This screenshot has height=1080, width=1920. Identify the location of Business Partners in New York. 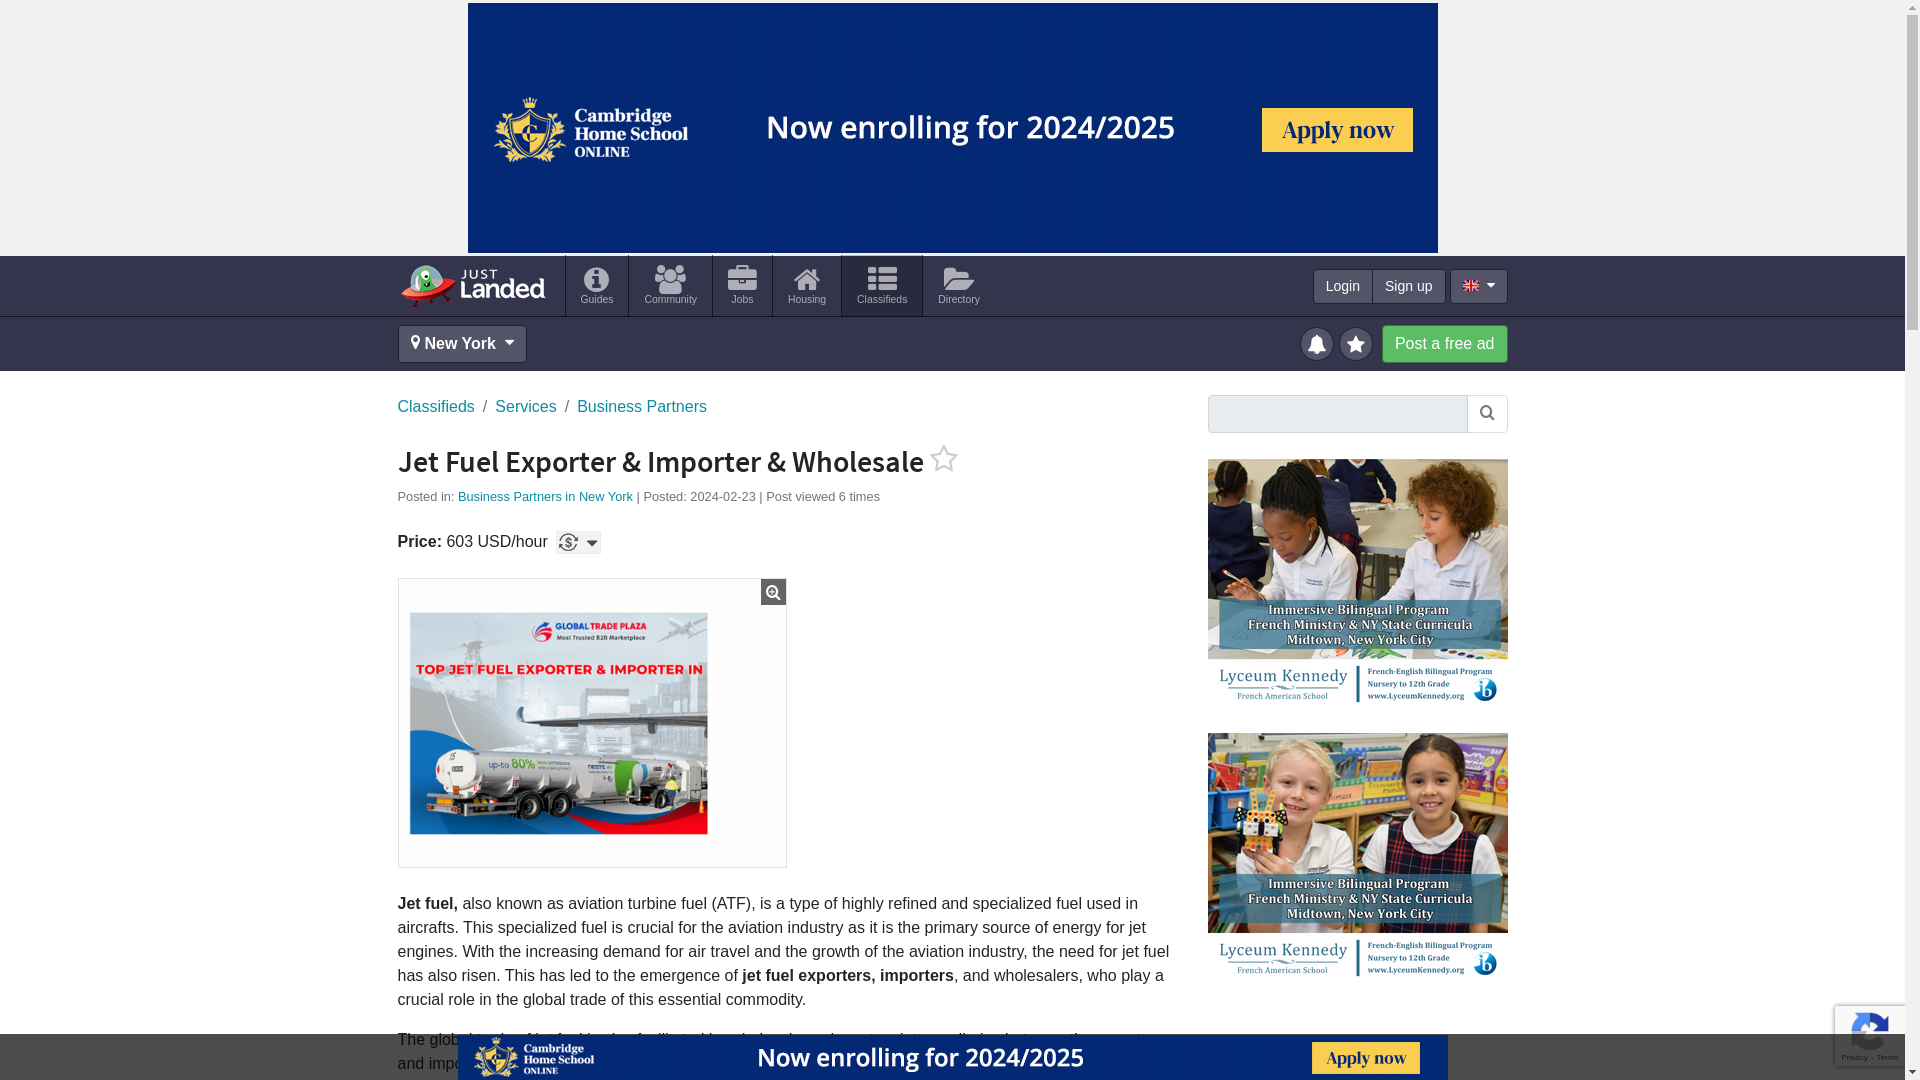
(546, 496).